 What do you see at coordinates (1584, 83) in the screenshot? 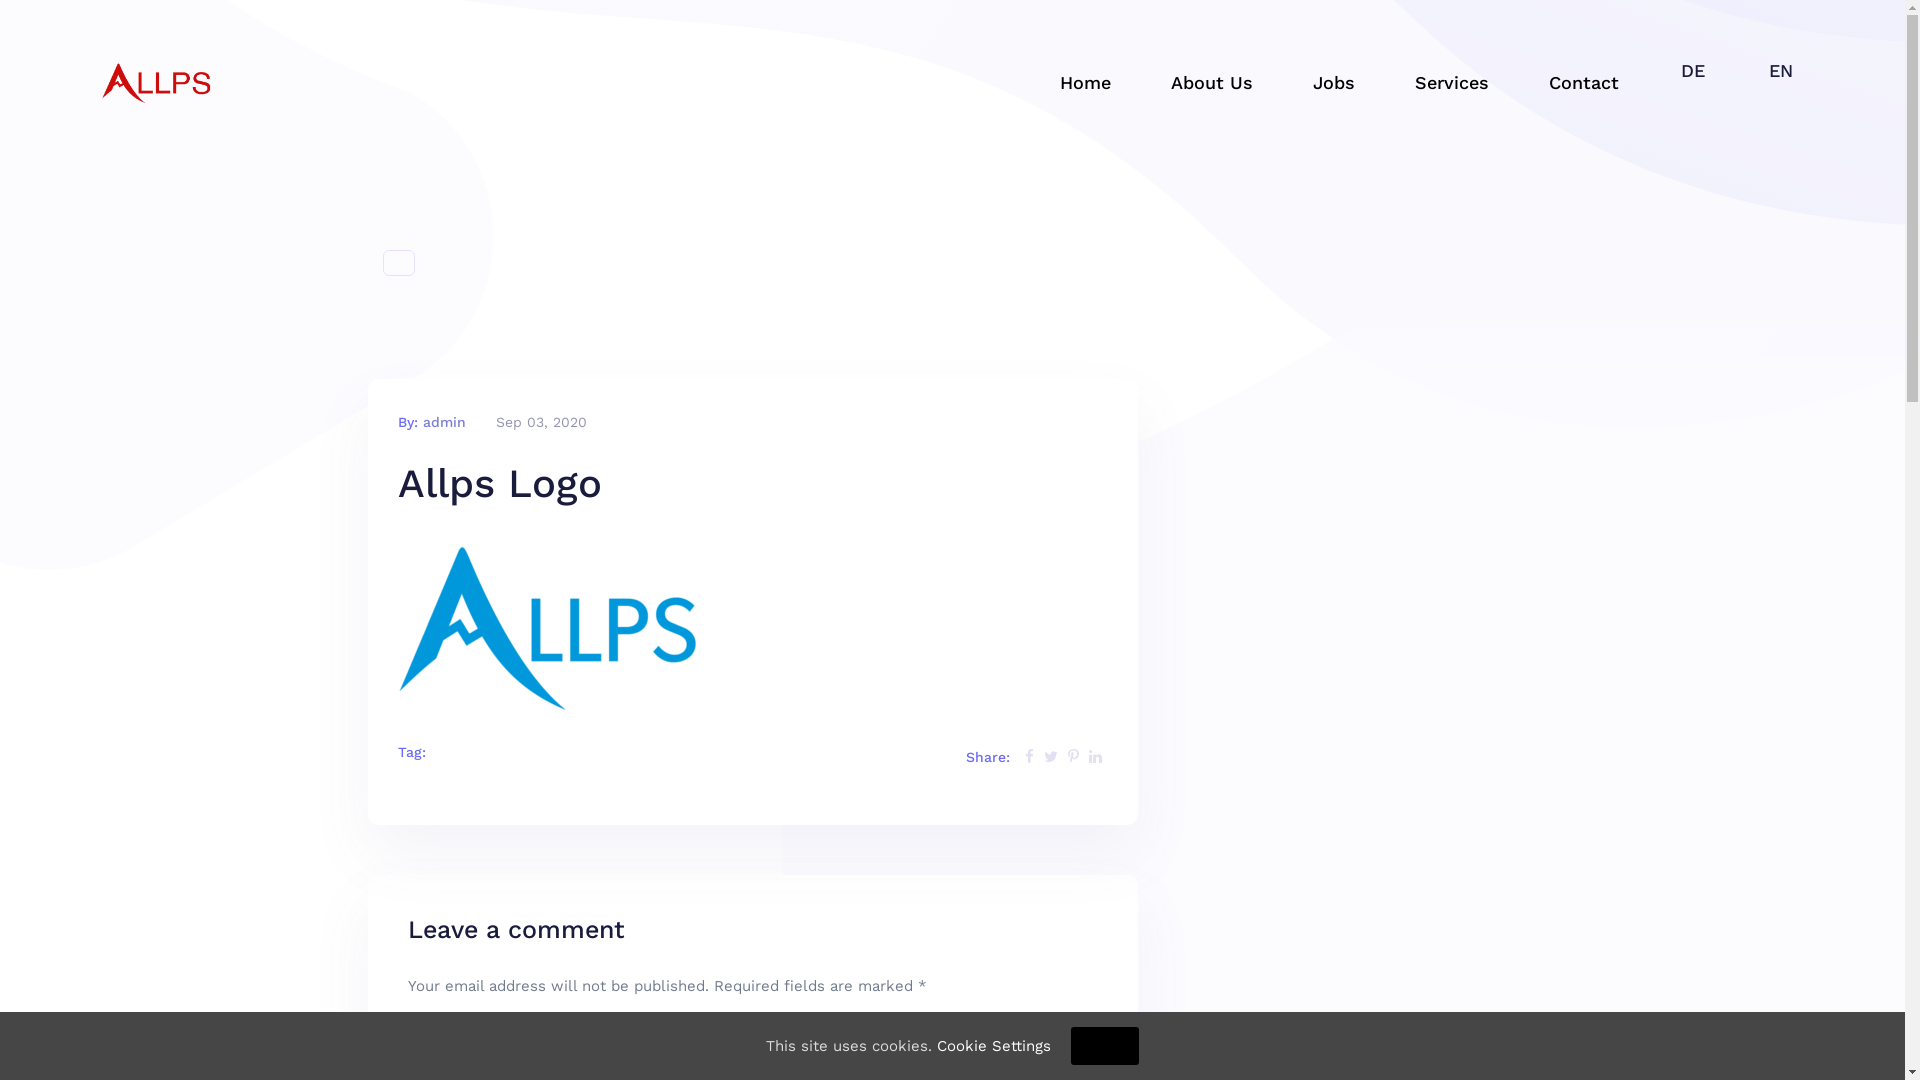
I see `Contact` at bounding box center [1584, 83].